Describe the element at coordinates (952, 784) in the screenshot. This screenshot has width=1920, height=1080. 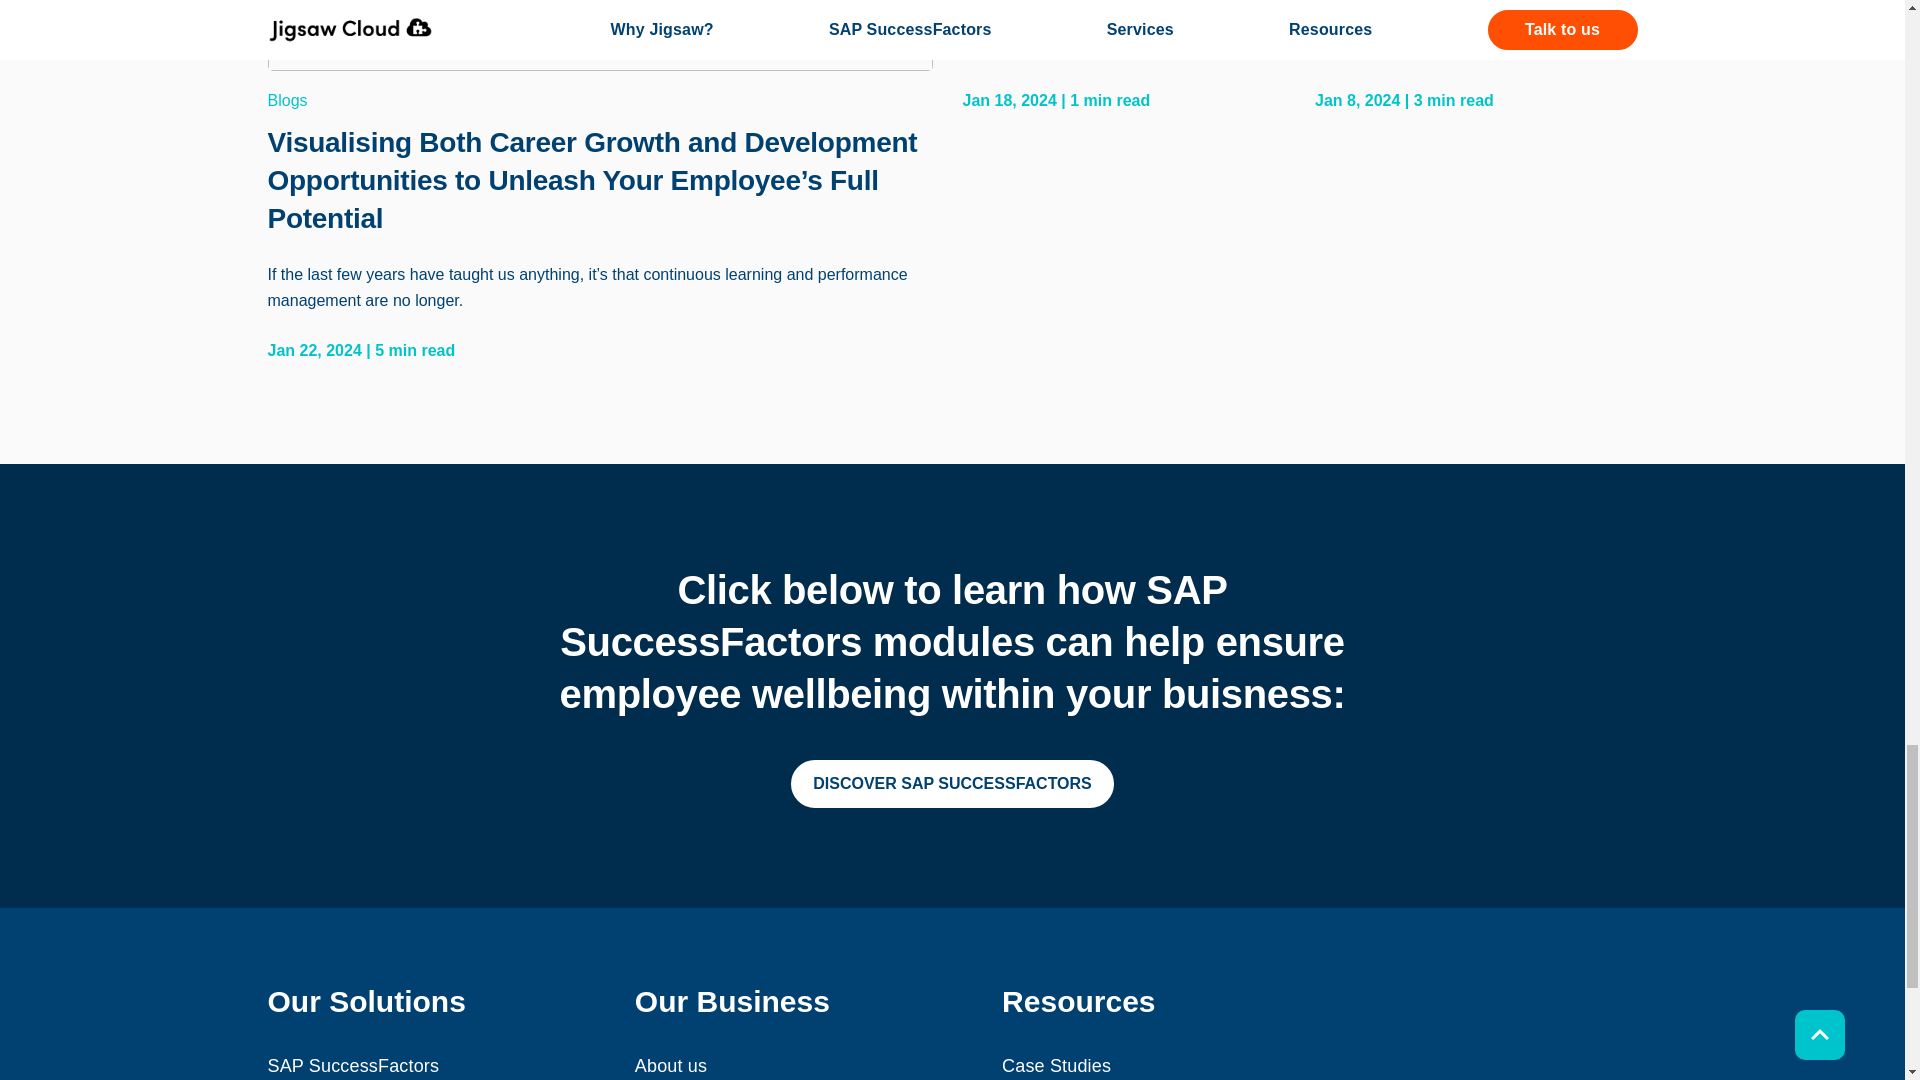
I see `DISCOVER SAP SUCCESSFACTORS` at that location.